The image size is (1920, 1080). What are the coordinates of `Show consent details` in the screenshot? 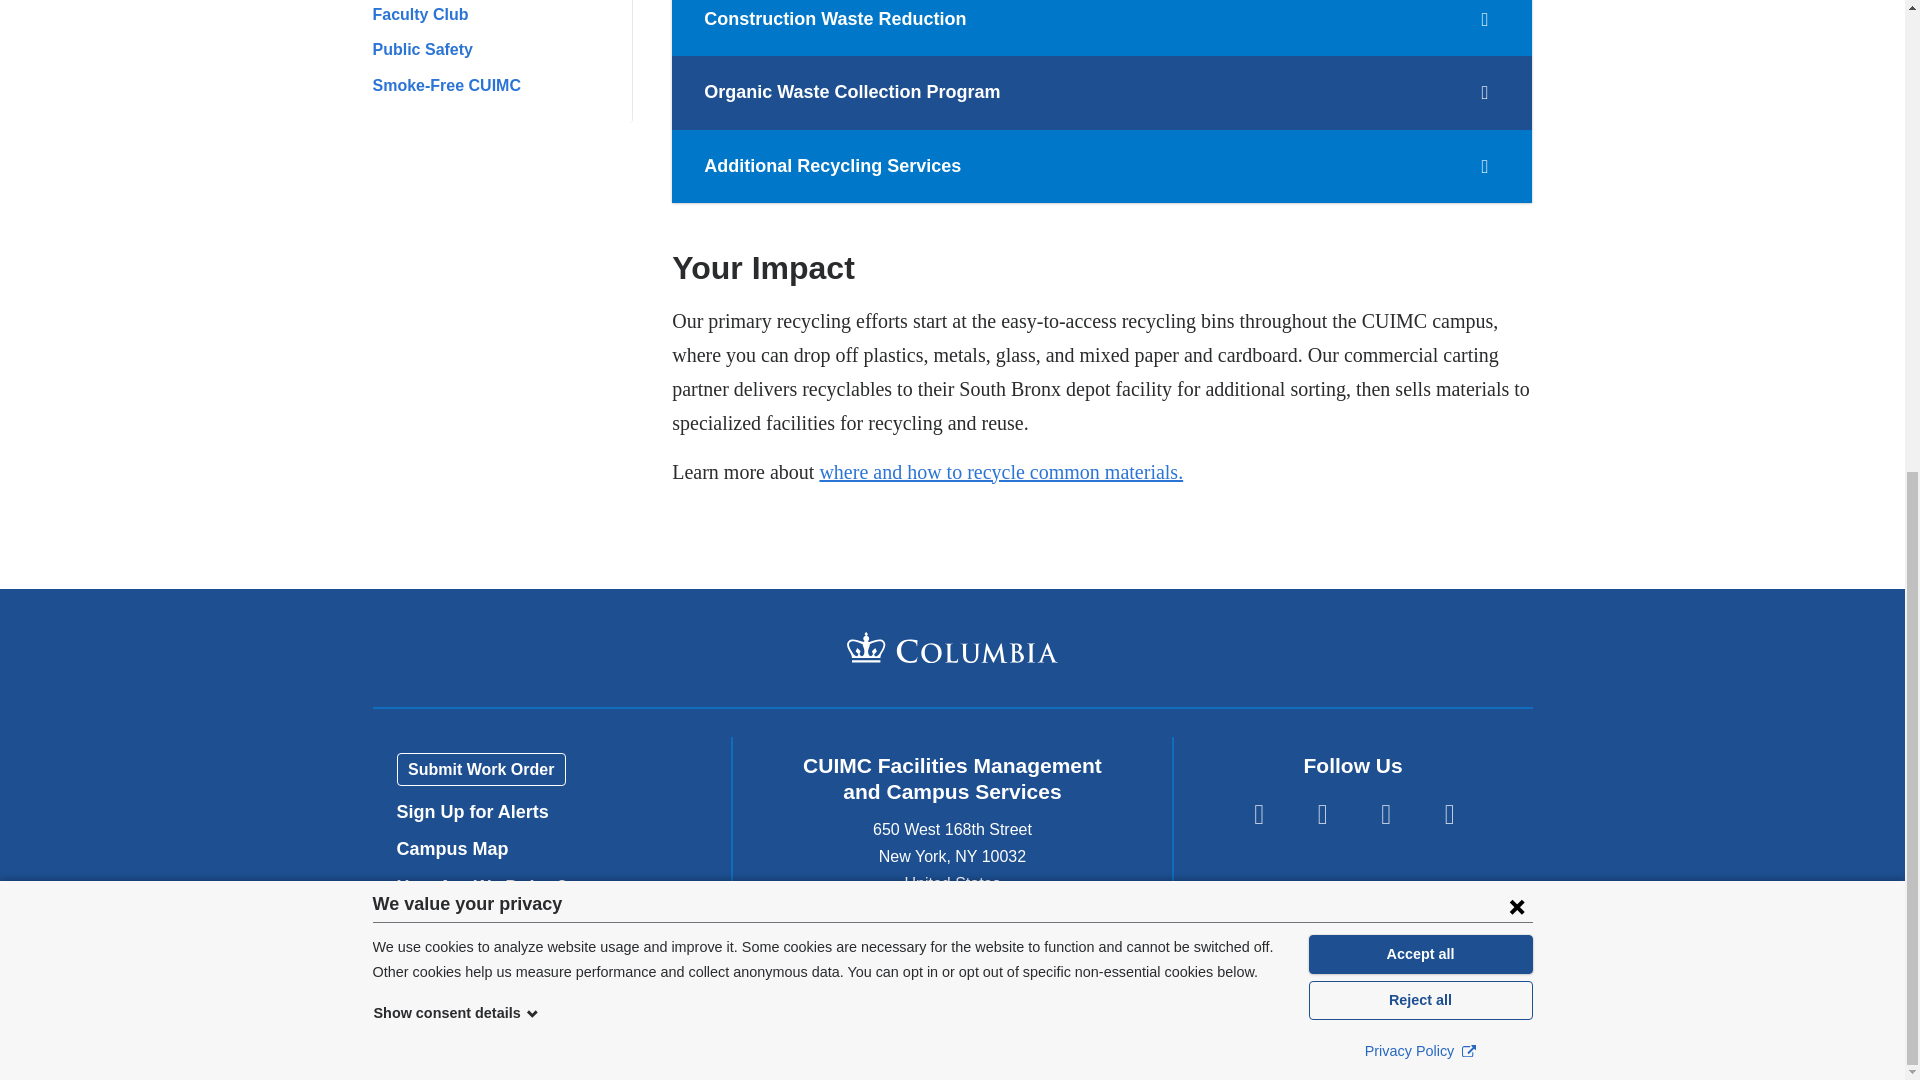 It's located at (456, 182).